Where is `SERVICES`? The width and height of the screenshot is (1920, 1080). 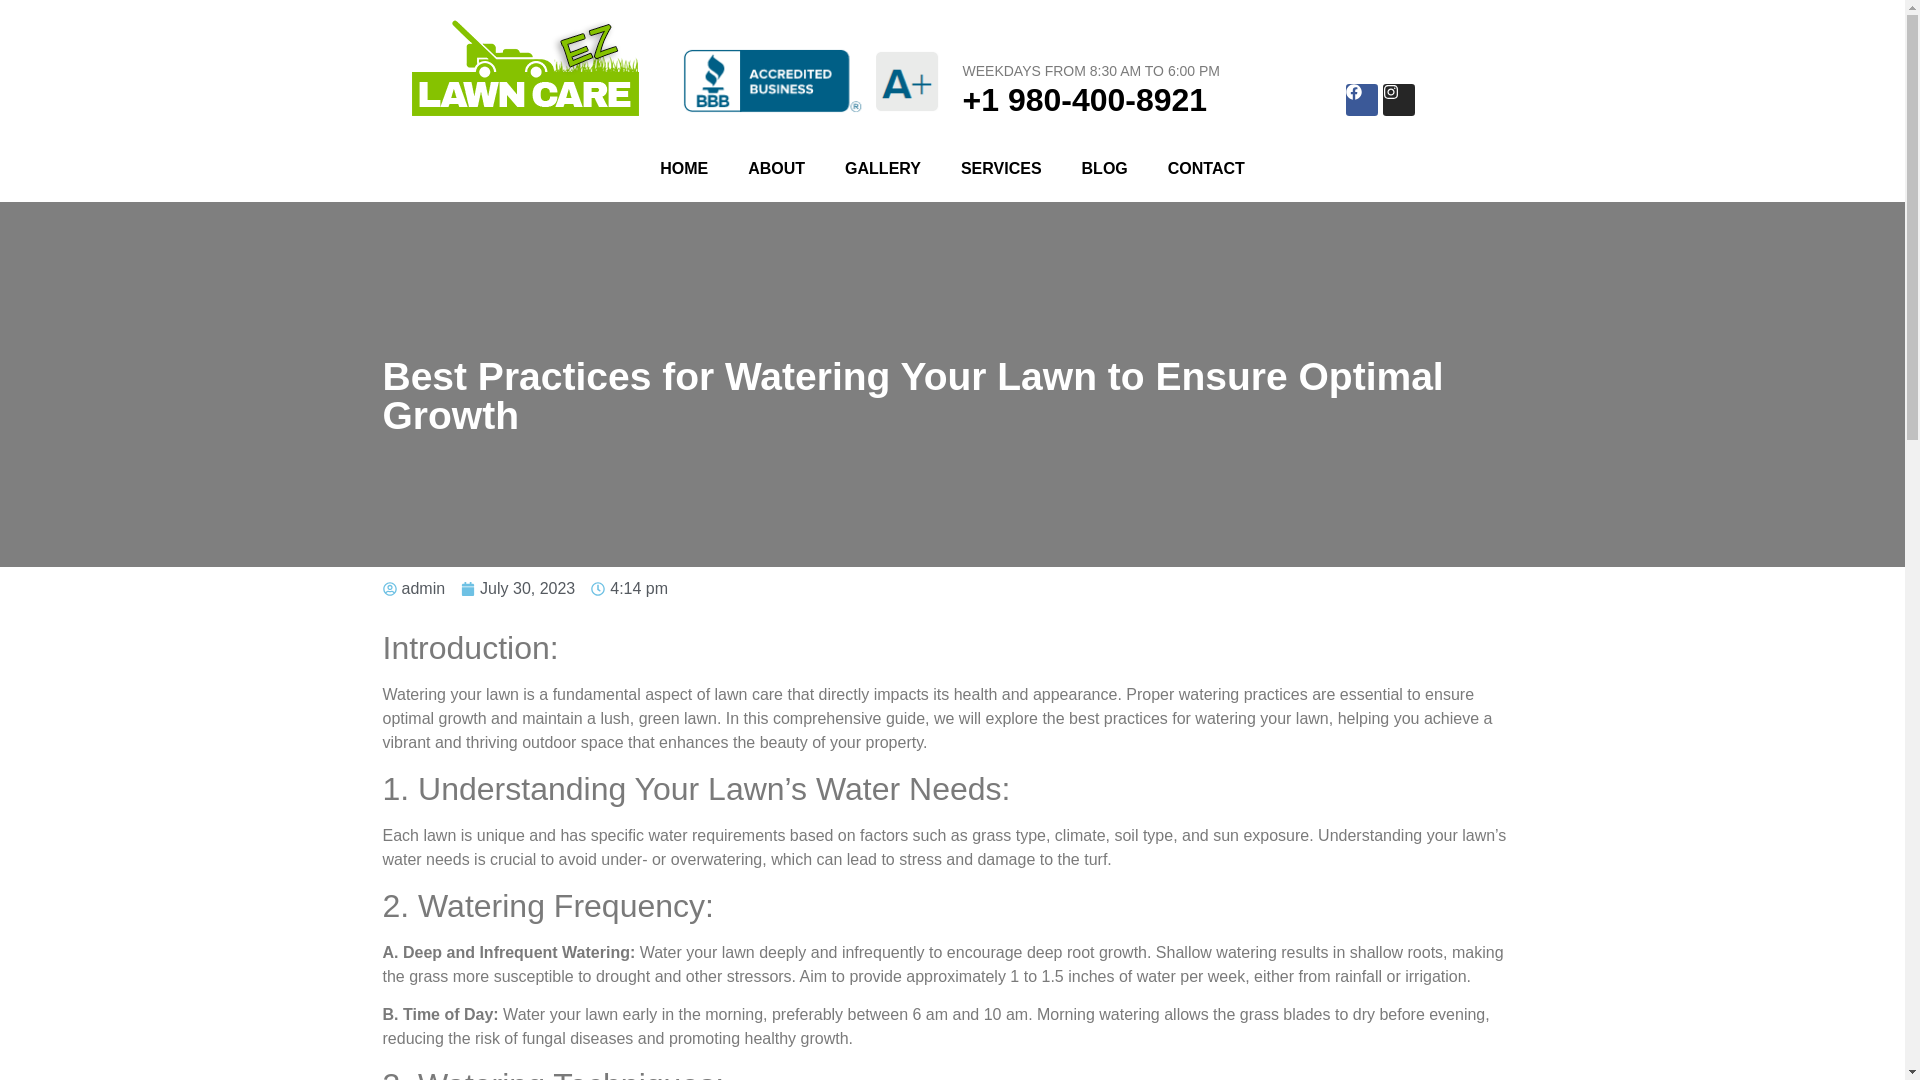
SERVICES is located at coordinates (1000, 168).